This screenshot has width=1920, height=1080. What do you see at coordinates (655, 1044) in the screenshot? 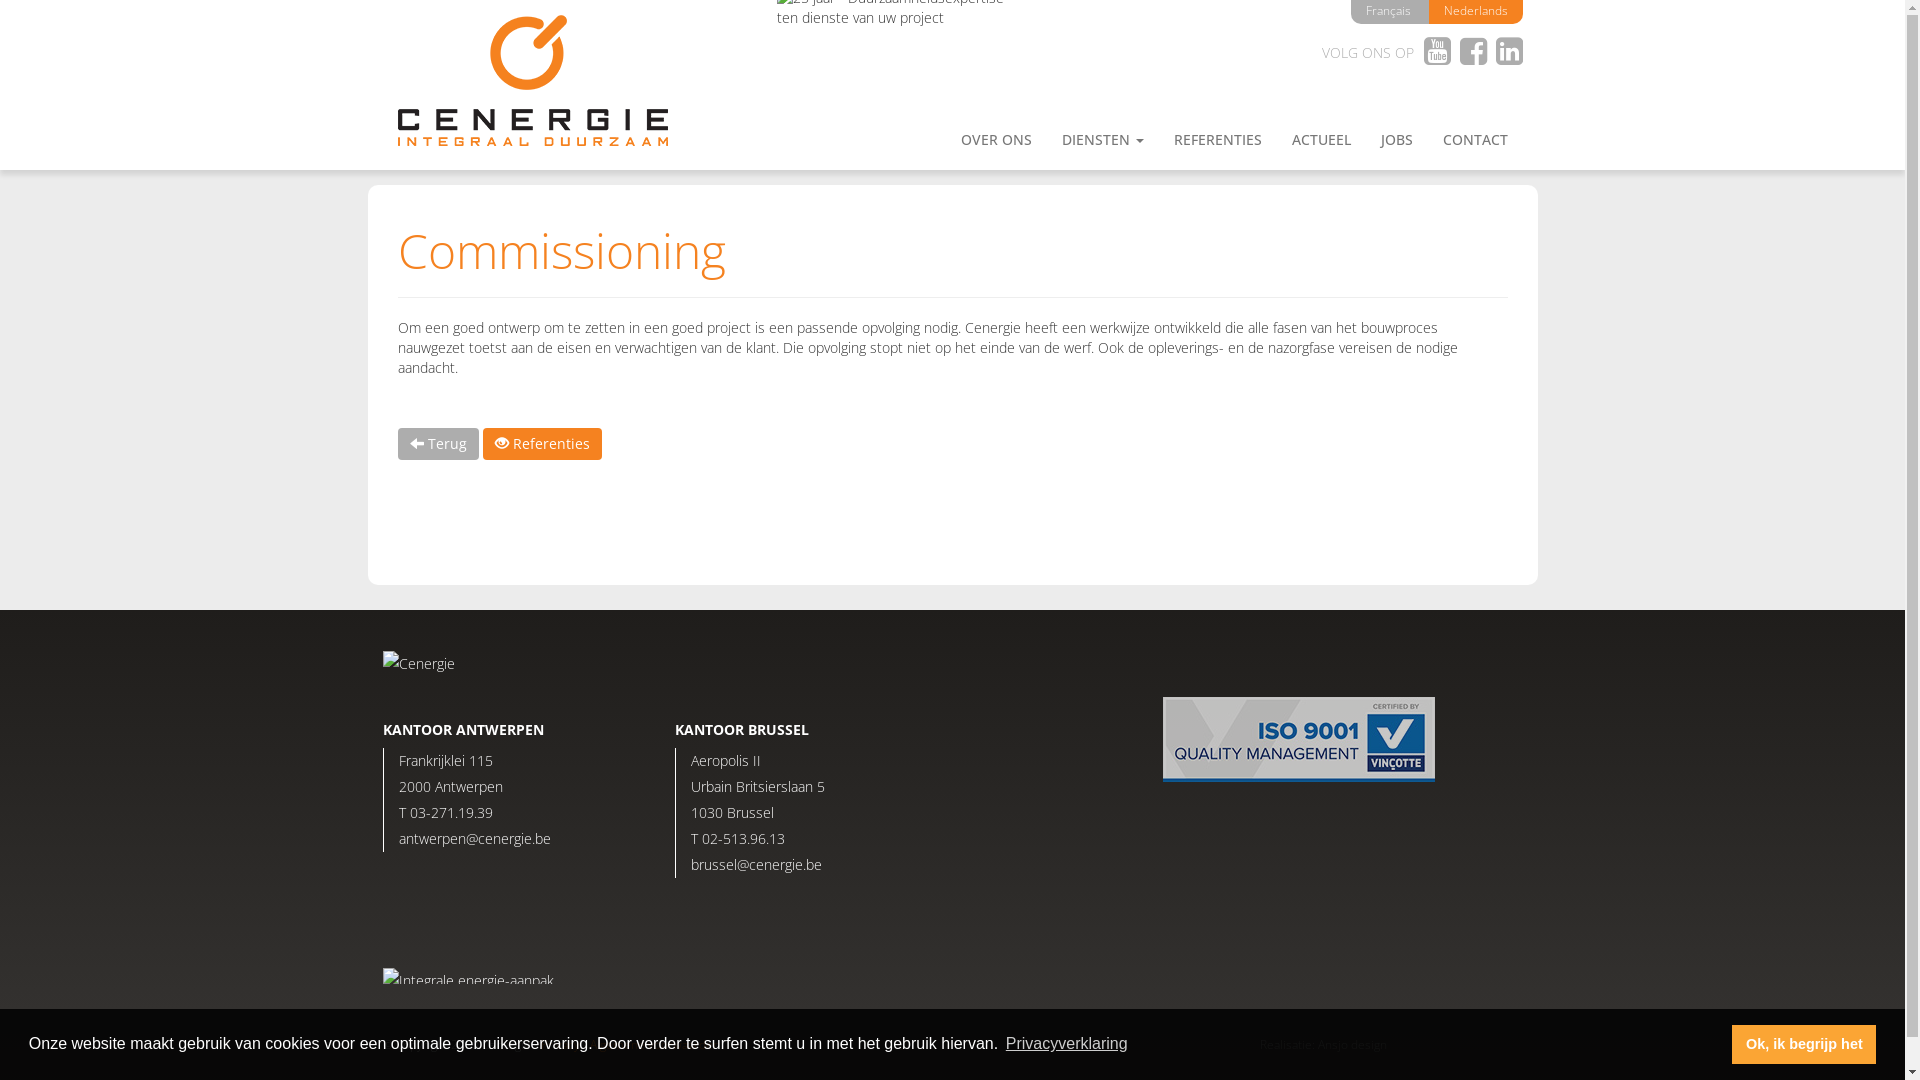
I see `Algemene voorwaarden` at bounding box center [655, 1044].